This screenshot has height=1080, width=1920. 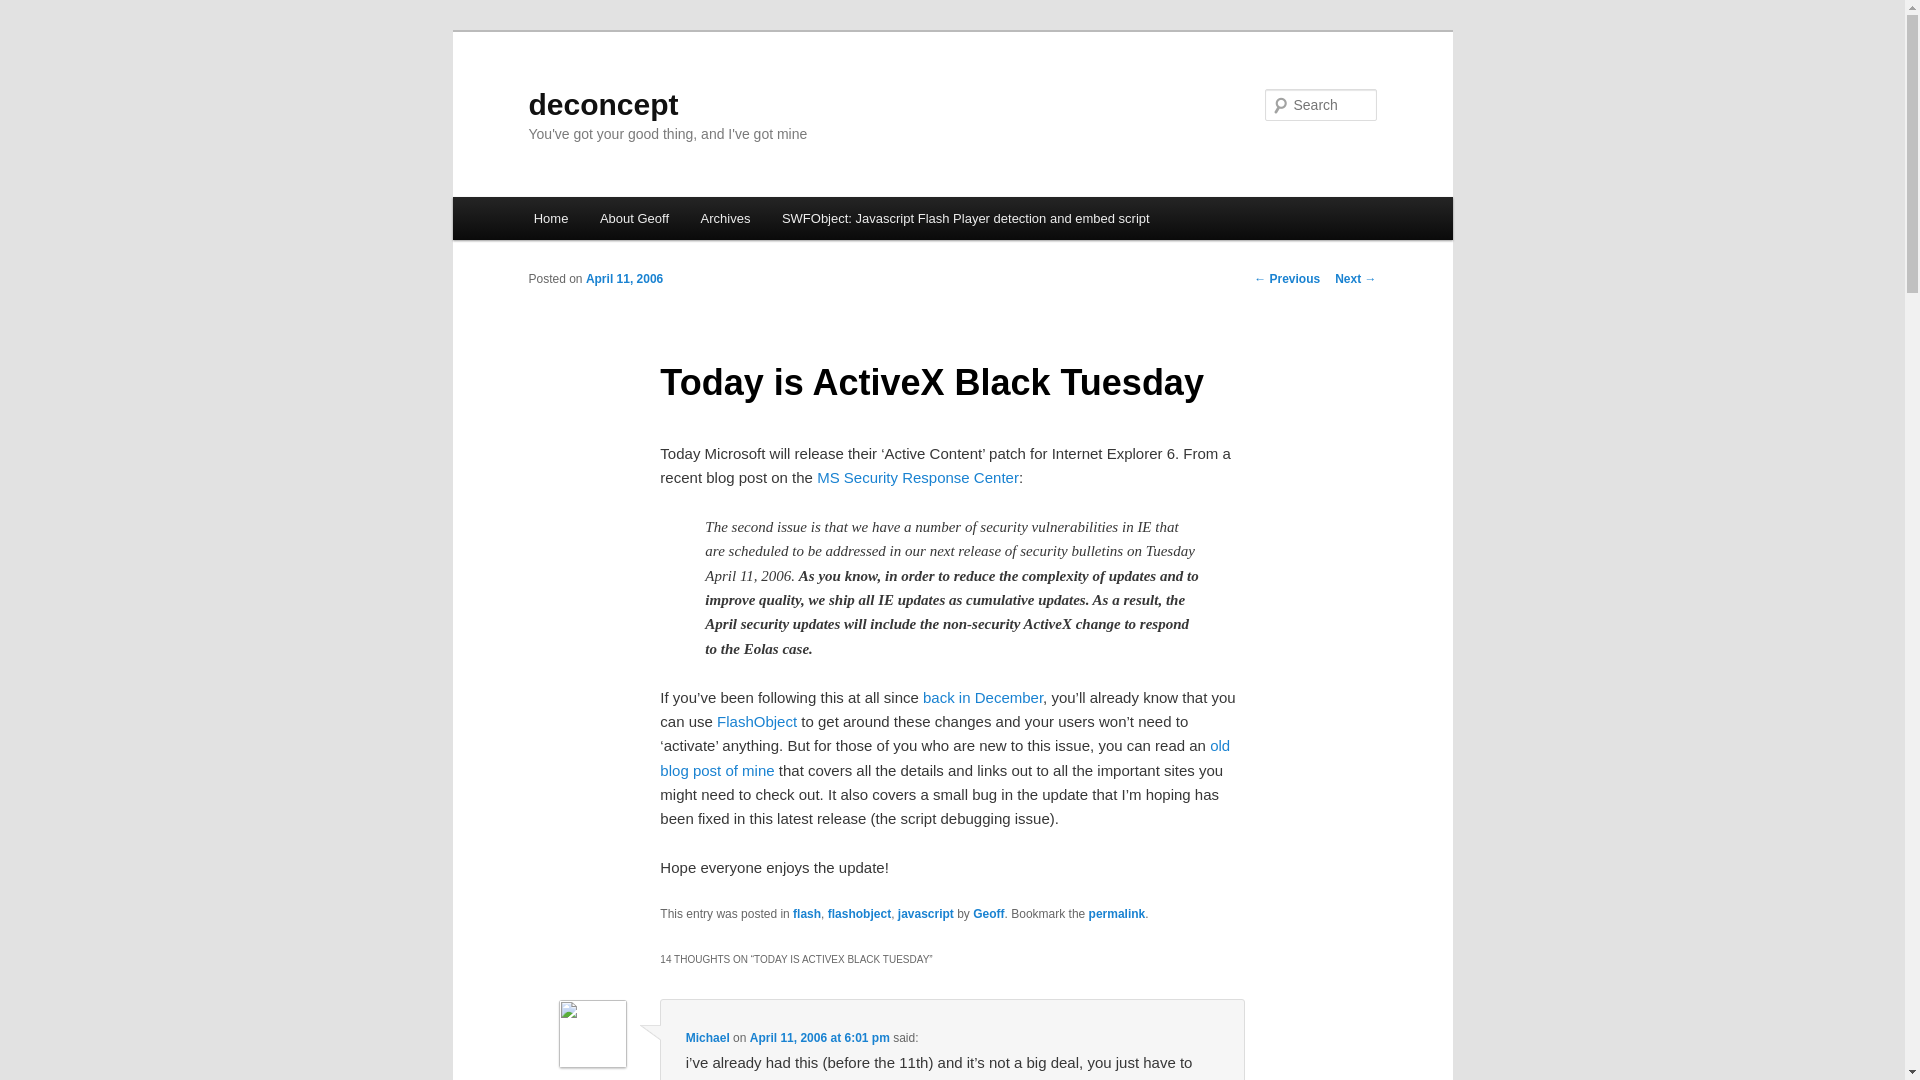 What do you see at coordinates (1117, 914) in the screenshot?
I see `permalink` at bounding box center [1117, 914].